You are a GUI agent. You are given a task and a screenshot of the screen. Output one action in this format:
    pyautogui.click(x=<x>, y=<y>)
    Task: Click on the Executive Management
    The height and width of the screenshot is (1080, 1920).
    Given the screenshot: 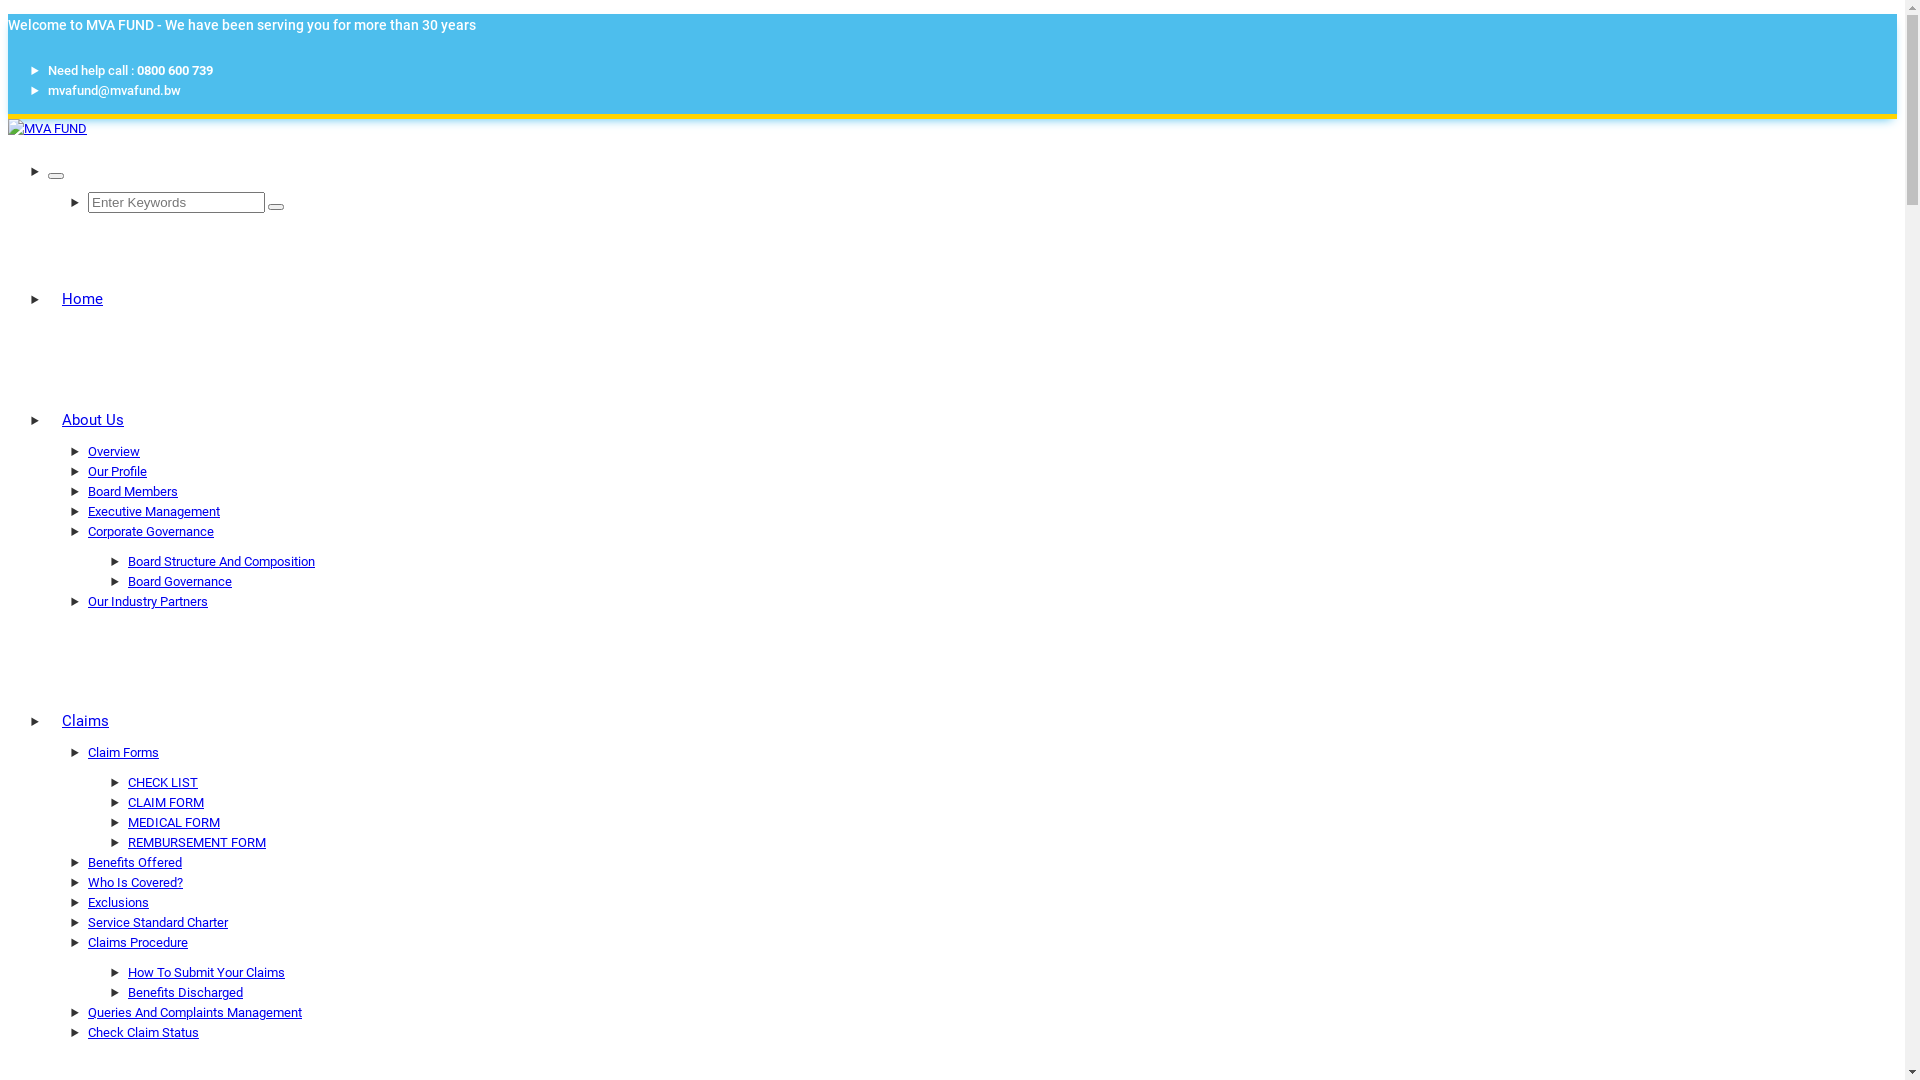 What is the action you would take?
    pyautogui.click(x=154, y=512)
    